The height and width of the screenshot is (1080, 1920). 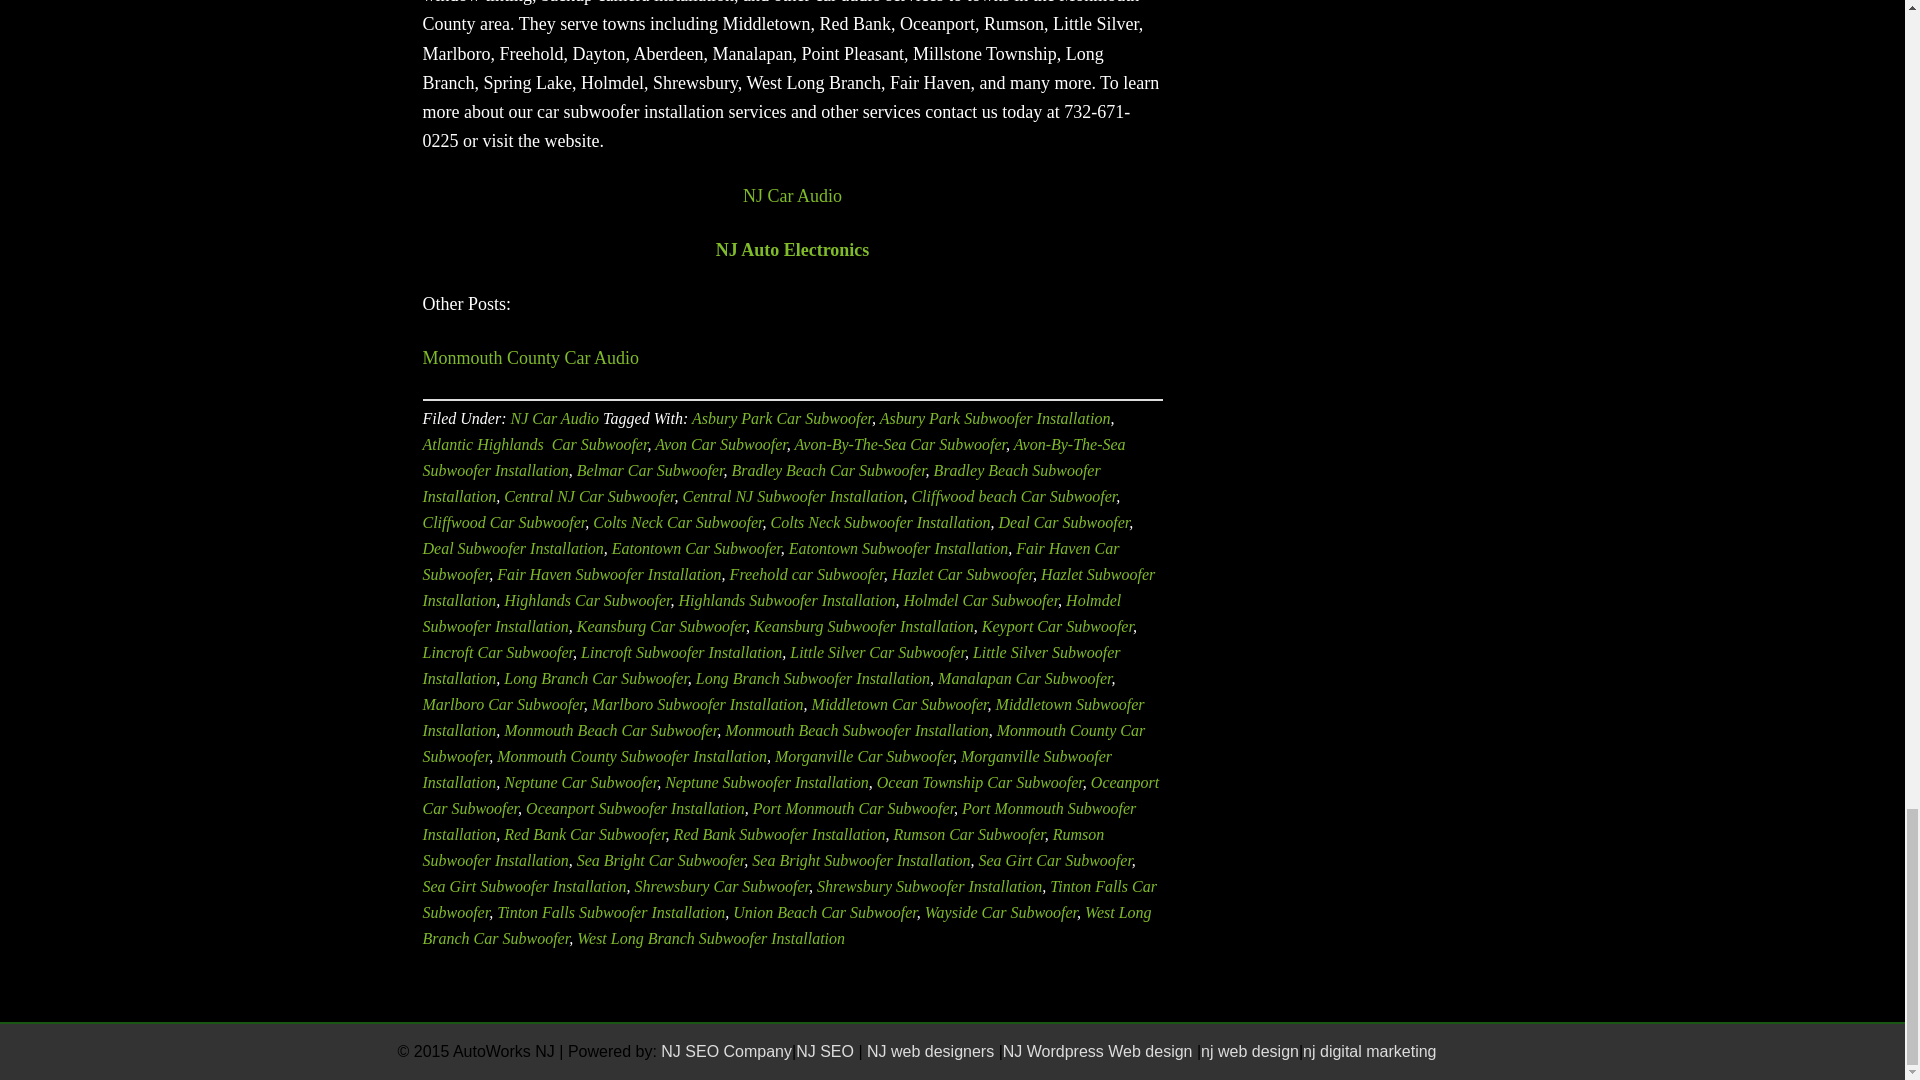 I want to click on Avon-By-The-Sea Car Subwoofer, so click(x=900, y=444).